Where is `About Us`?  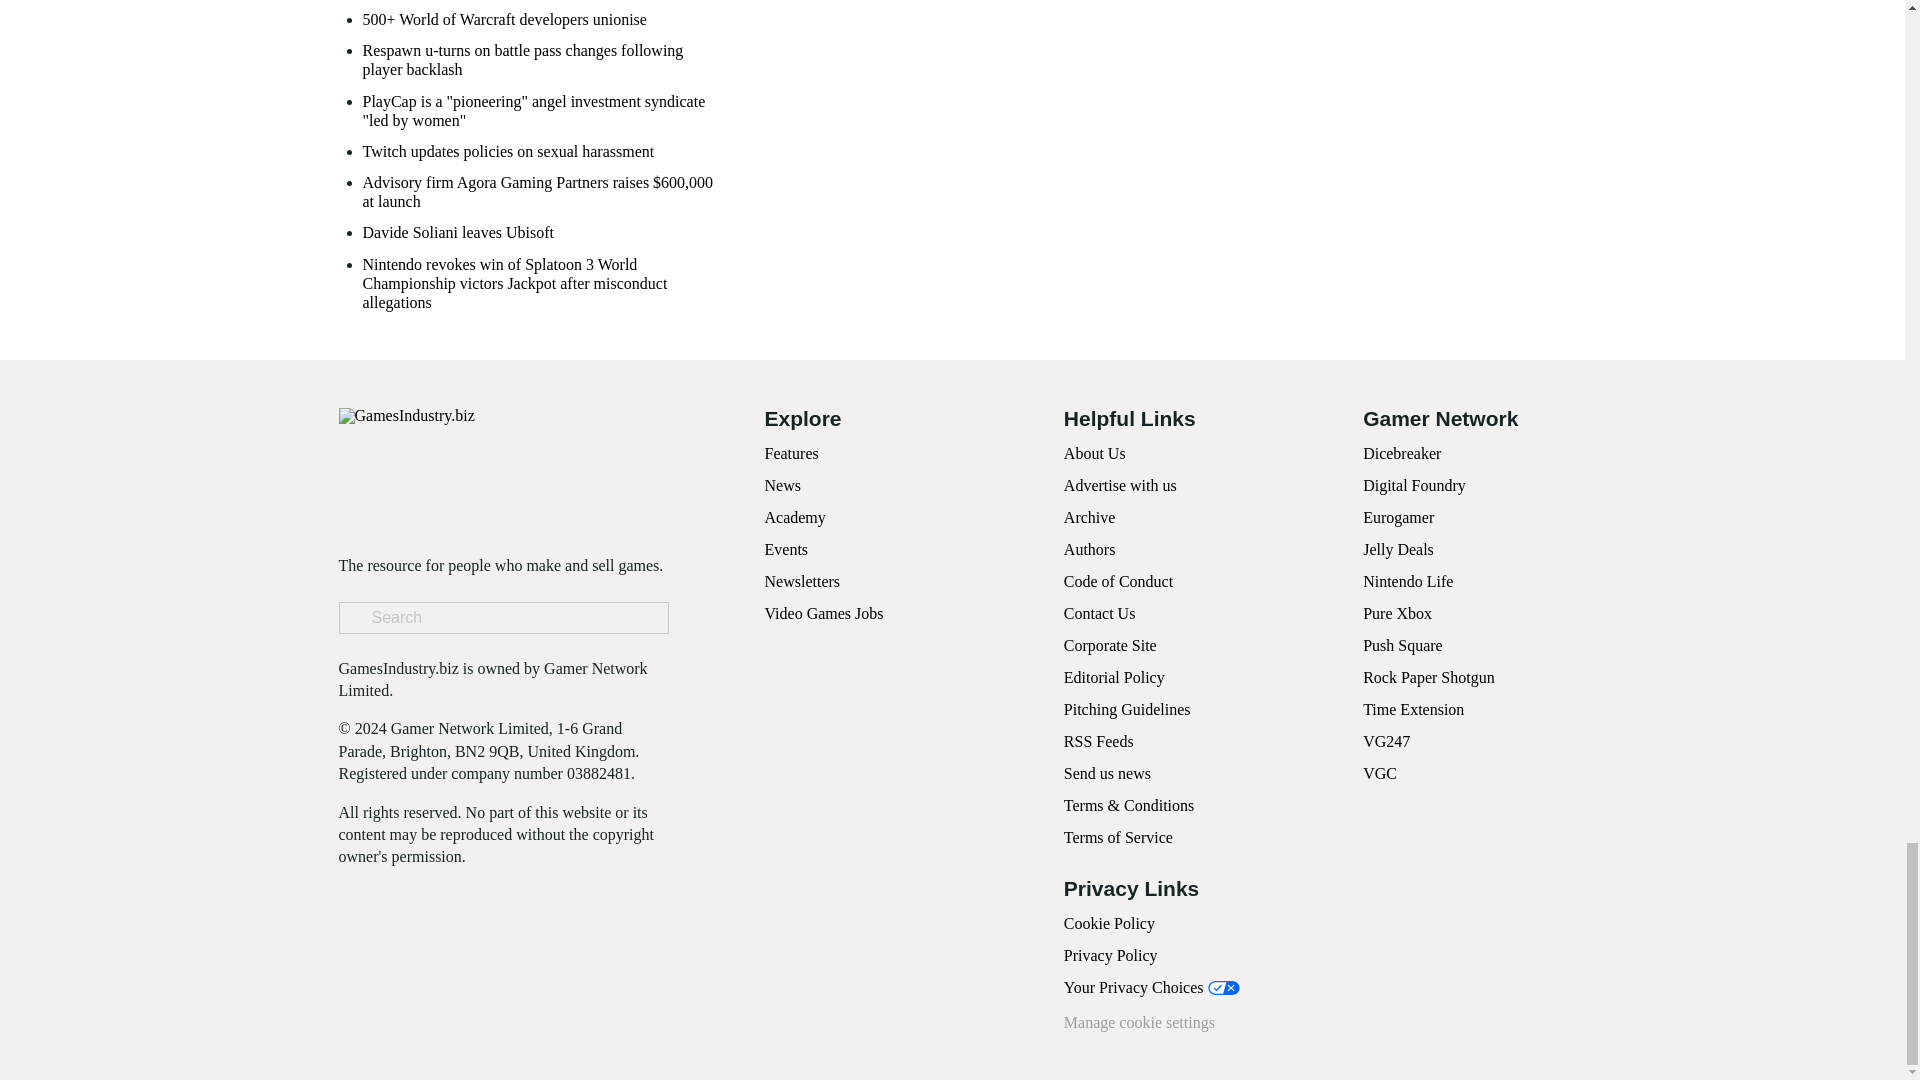 About Us is located at coordinates (1094, 453).